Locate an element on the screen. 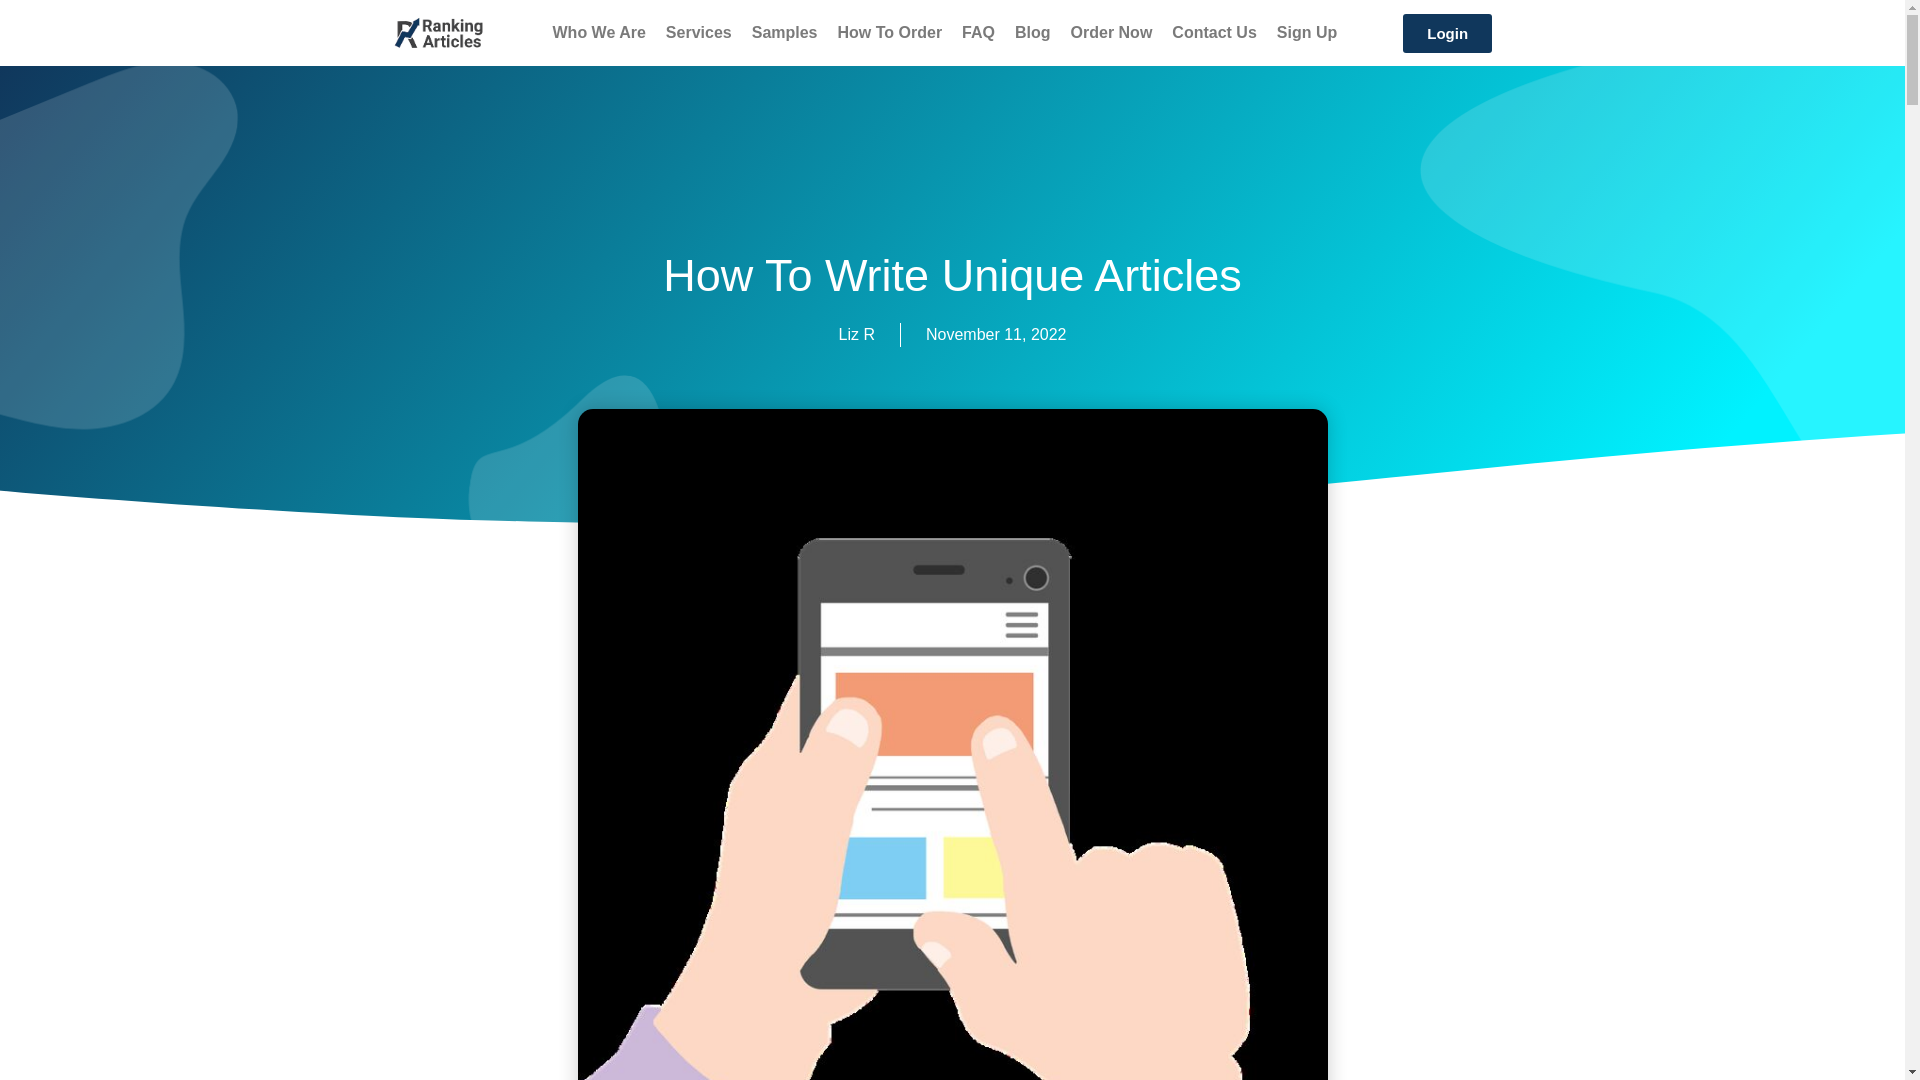 This screenshot has width=1920, height=1080. Order Now is located at coordinates (1112, 32).